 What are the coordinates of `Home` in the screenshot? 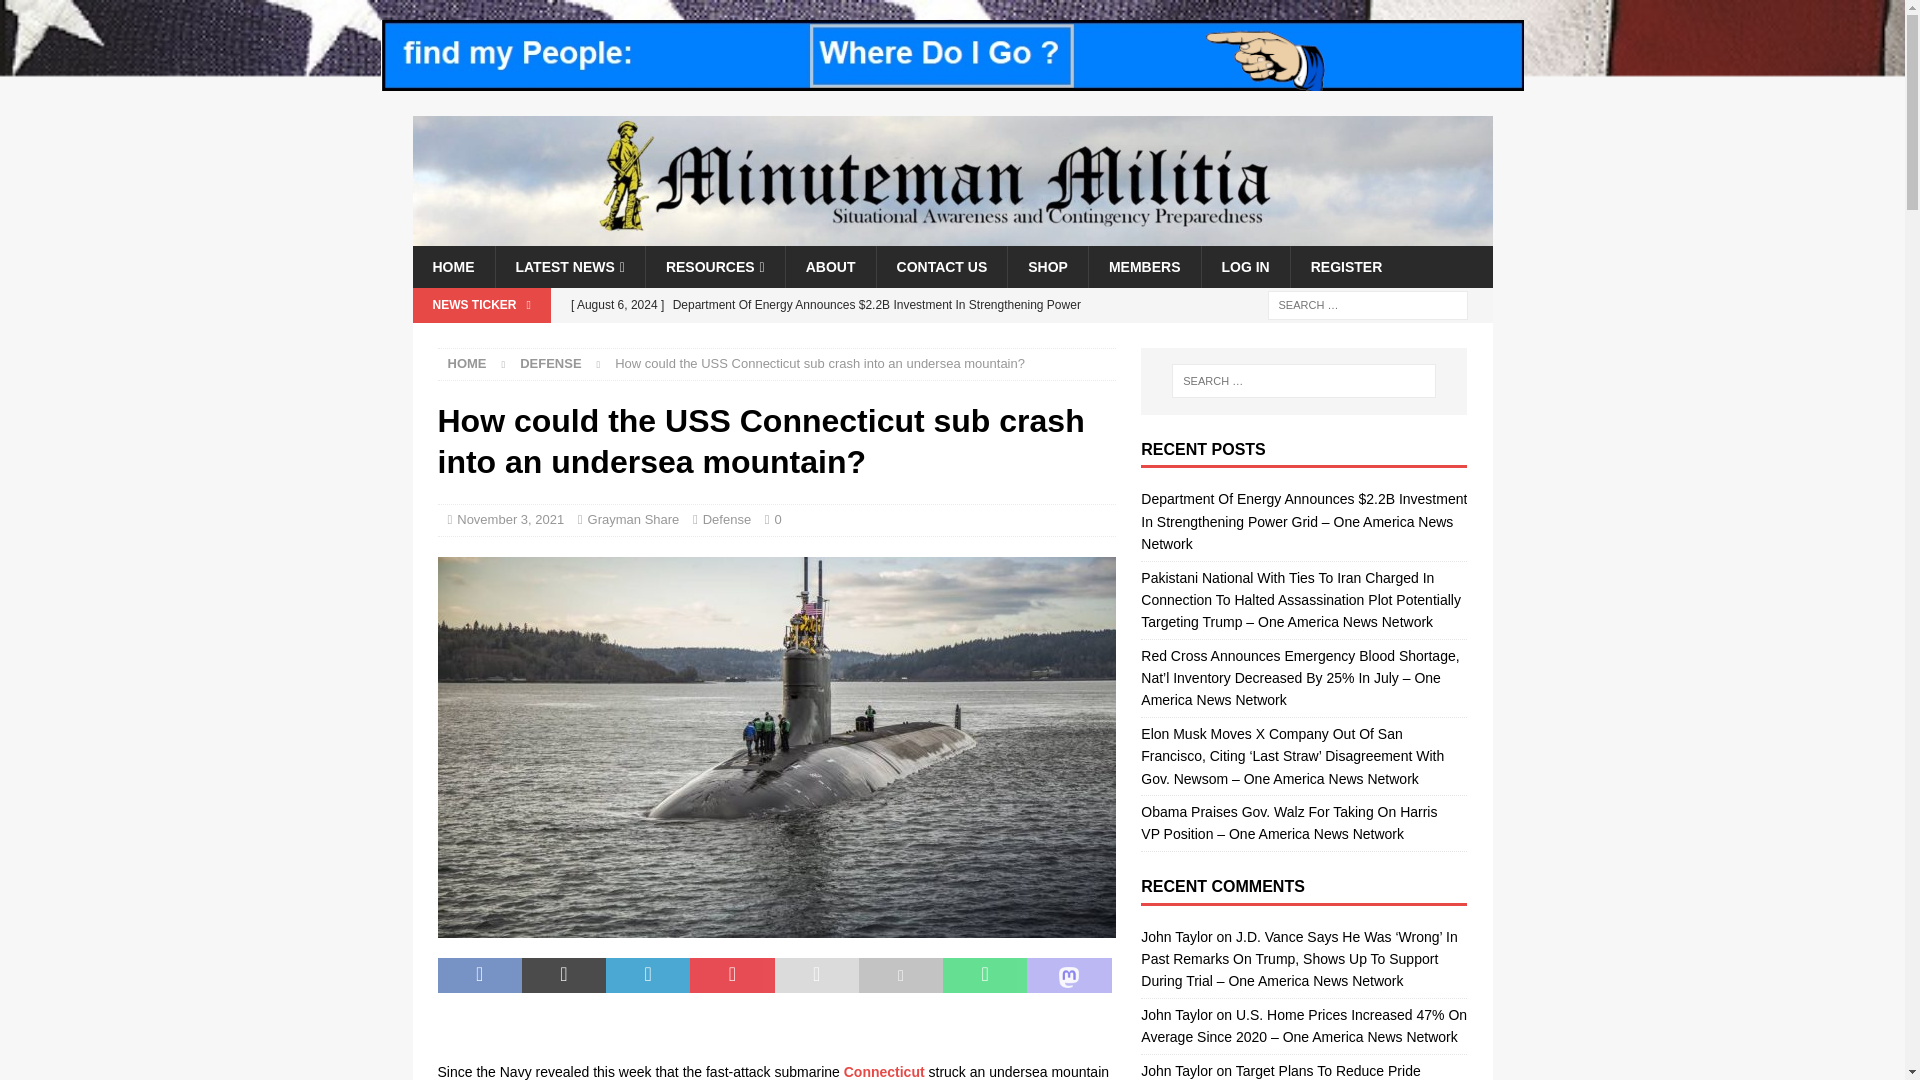 It's located at (467, 364).